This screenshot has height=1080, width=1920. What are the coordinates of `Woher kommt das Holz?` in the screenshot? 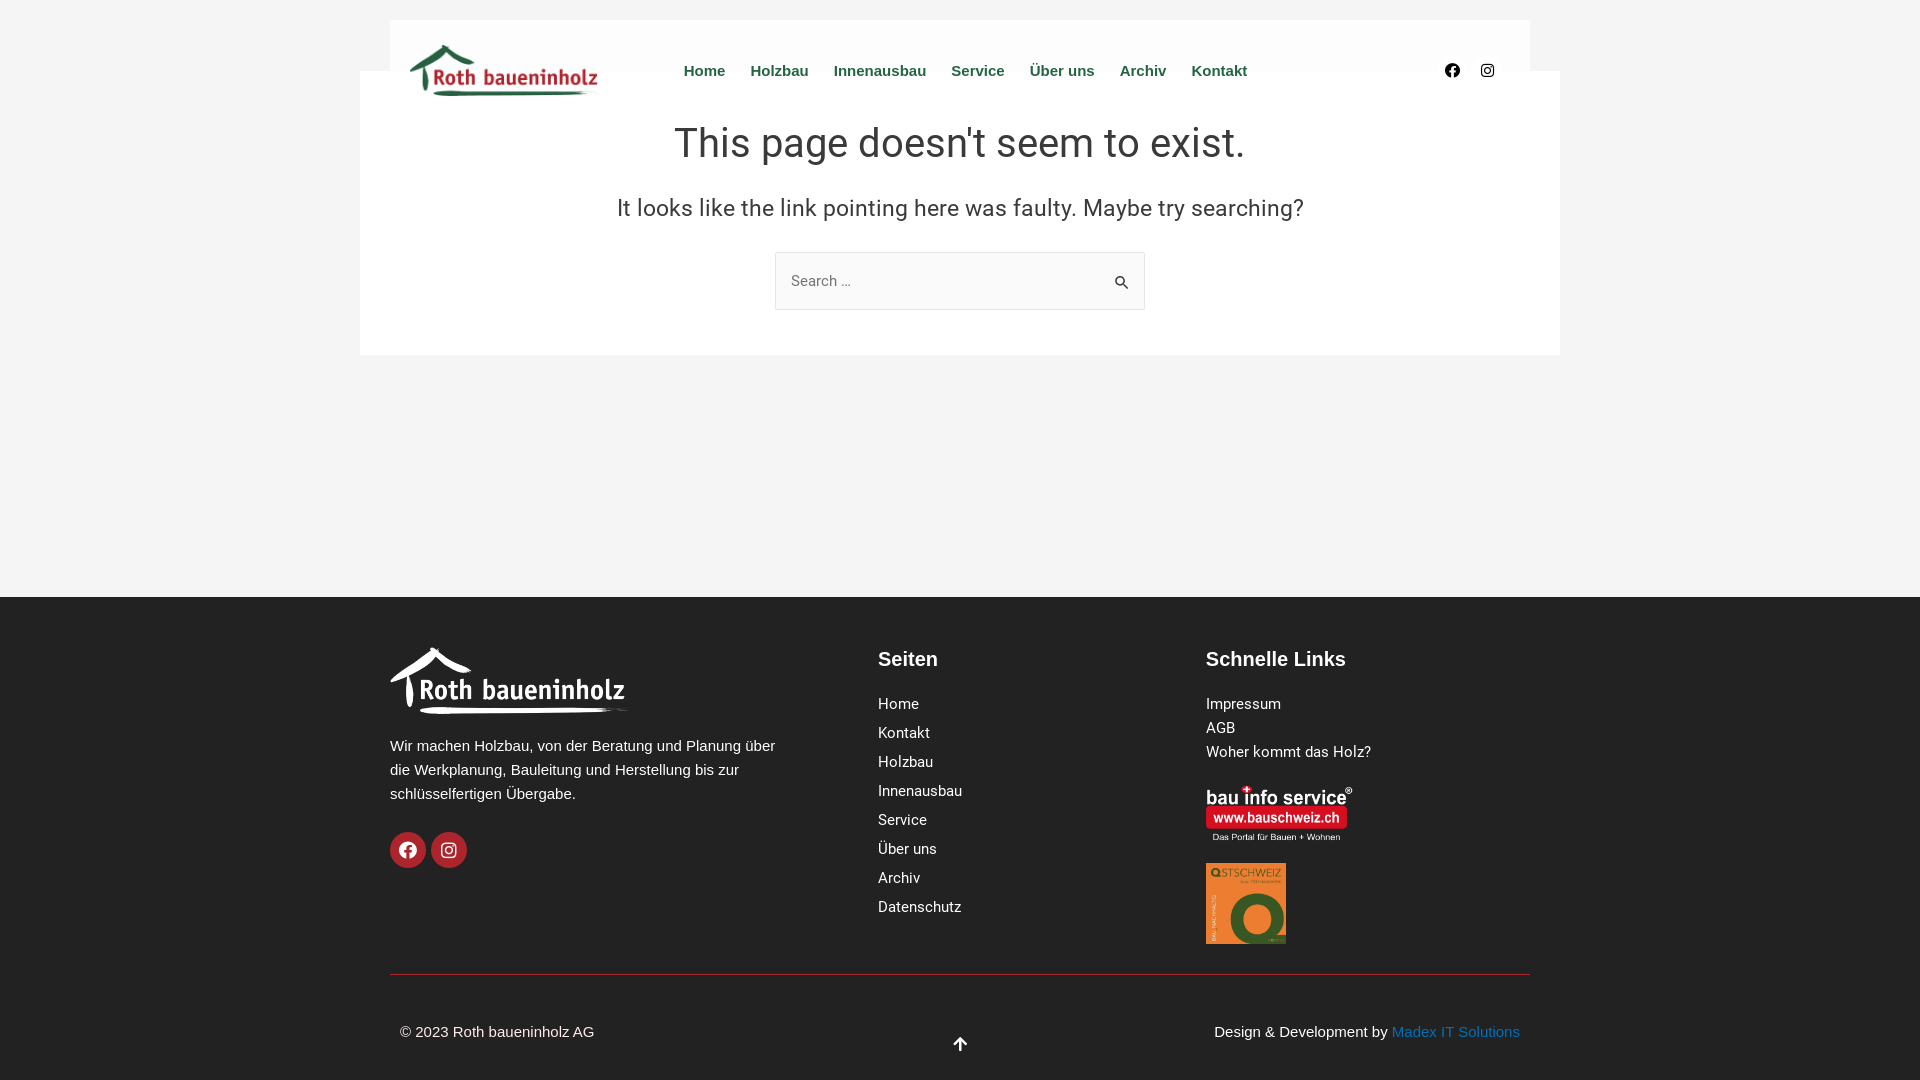 It's located at (1366, 752).